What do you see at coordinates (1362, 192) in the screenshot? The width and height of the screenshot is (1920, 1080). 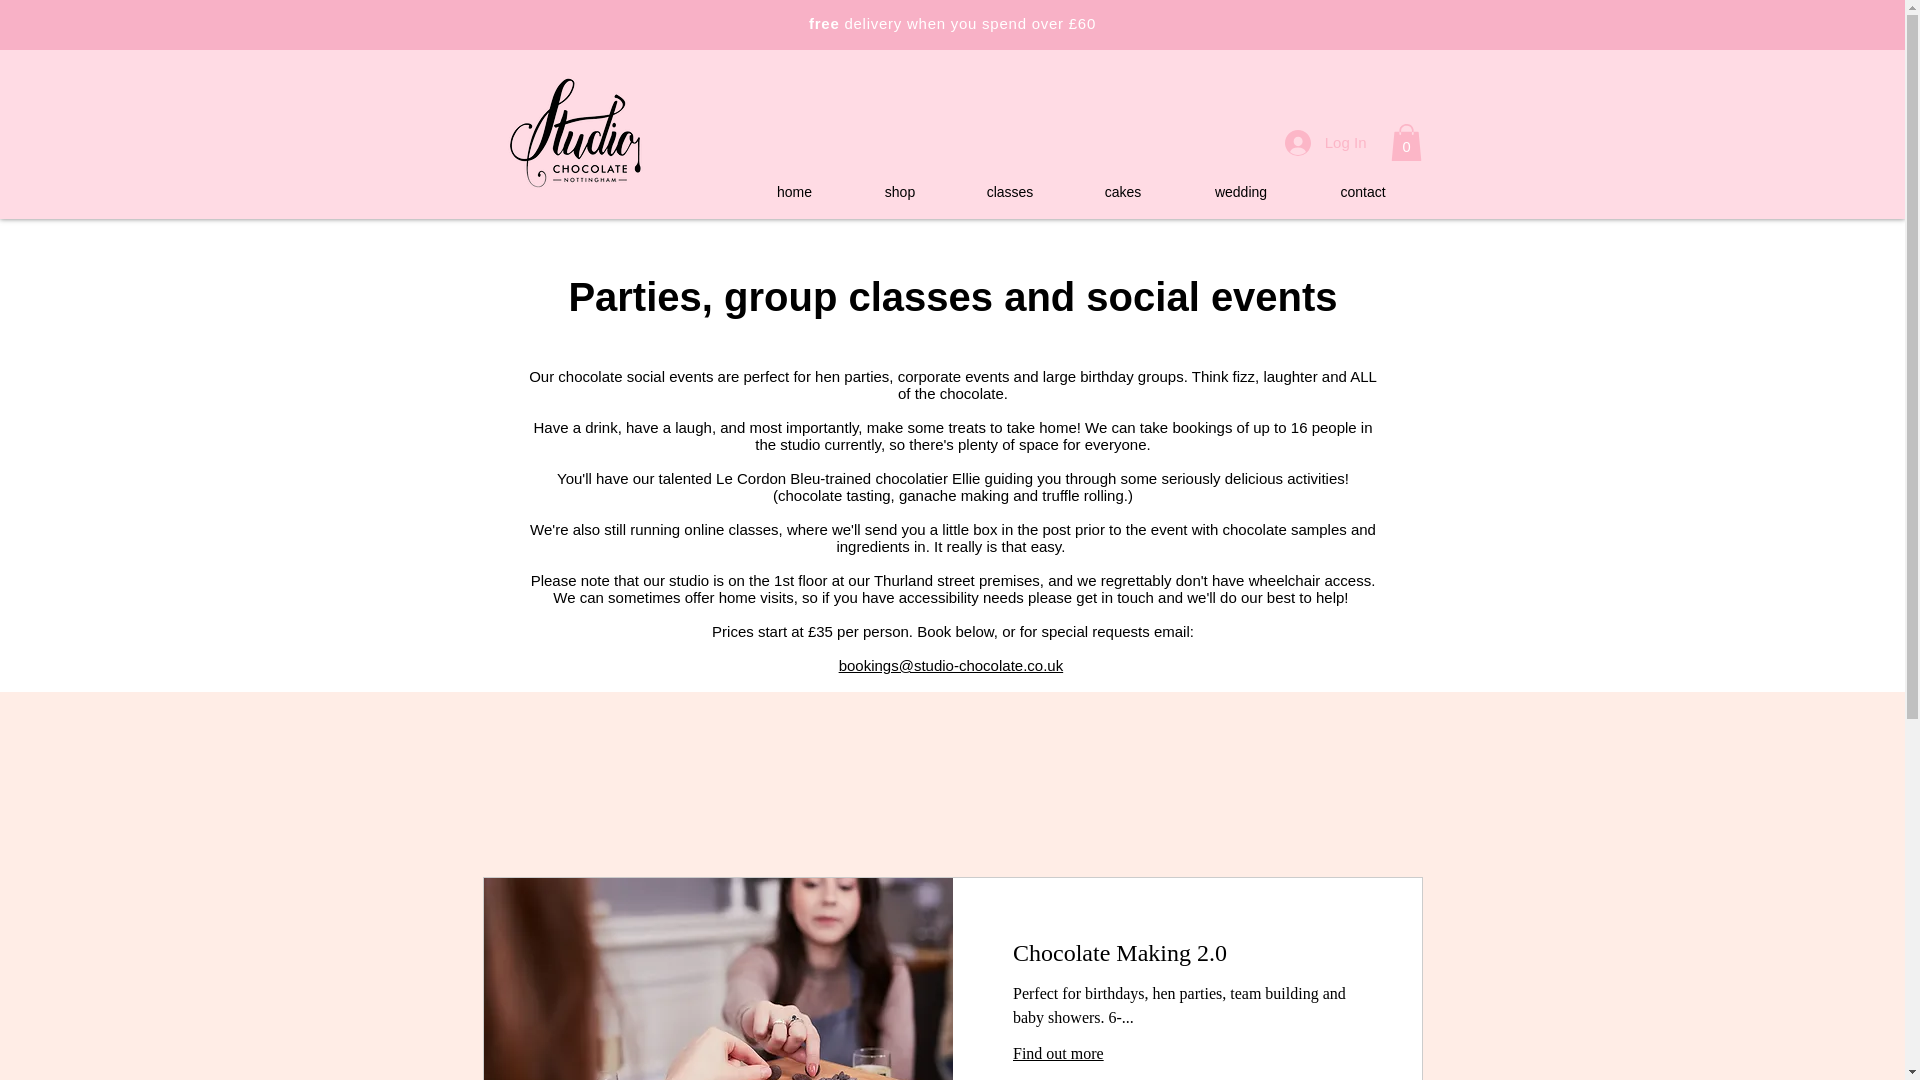 I see `contact` at bounding box center [1362, 192].